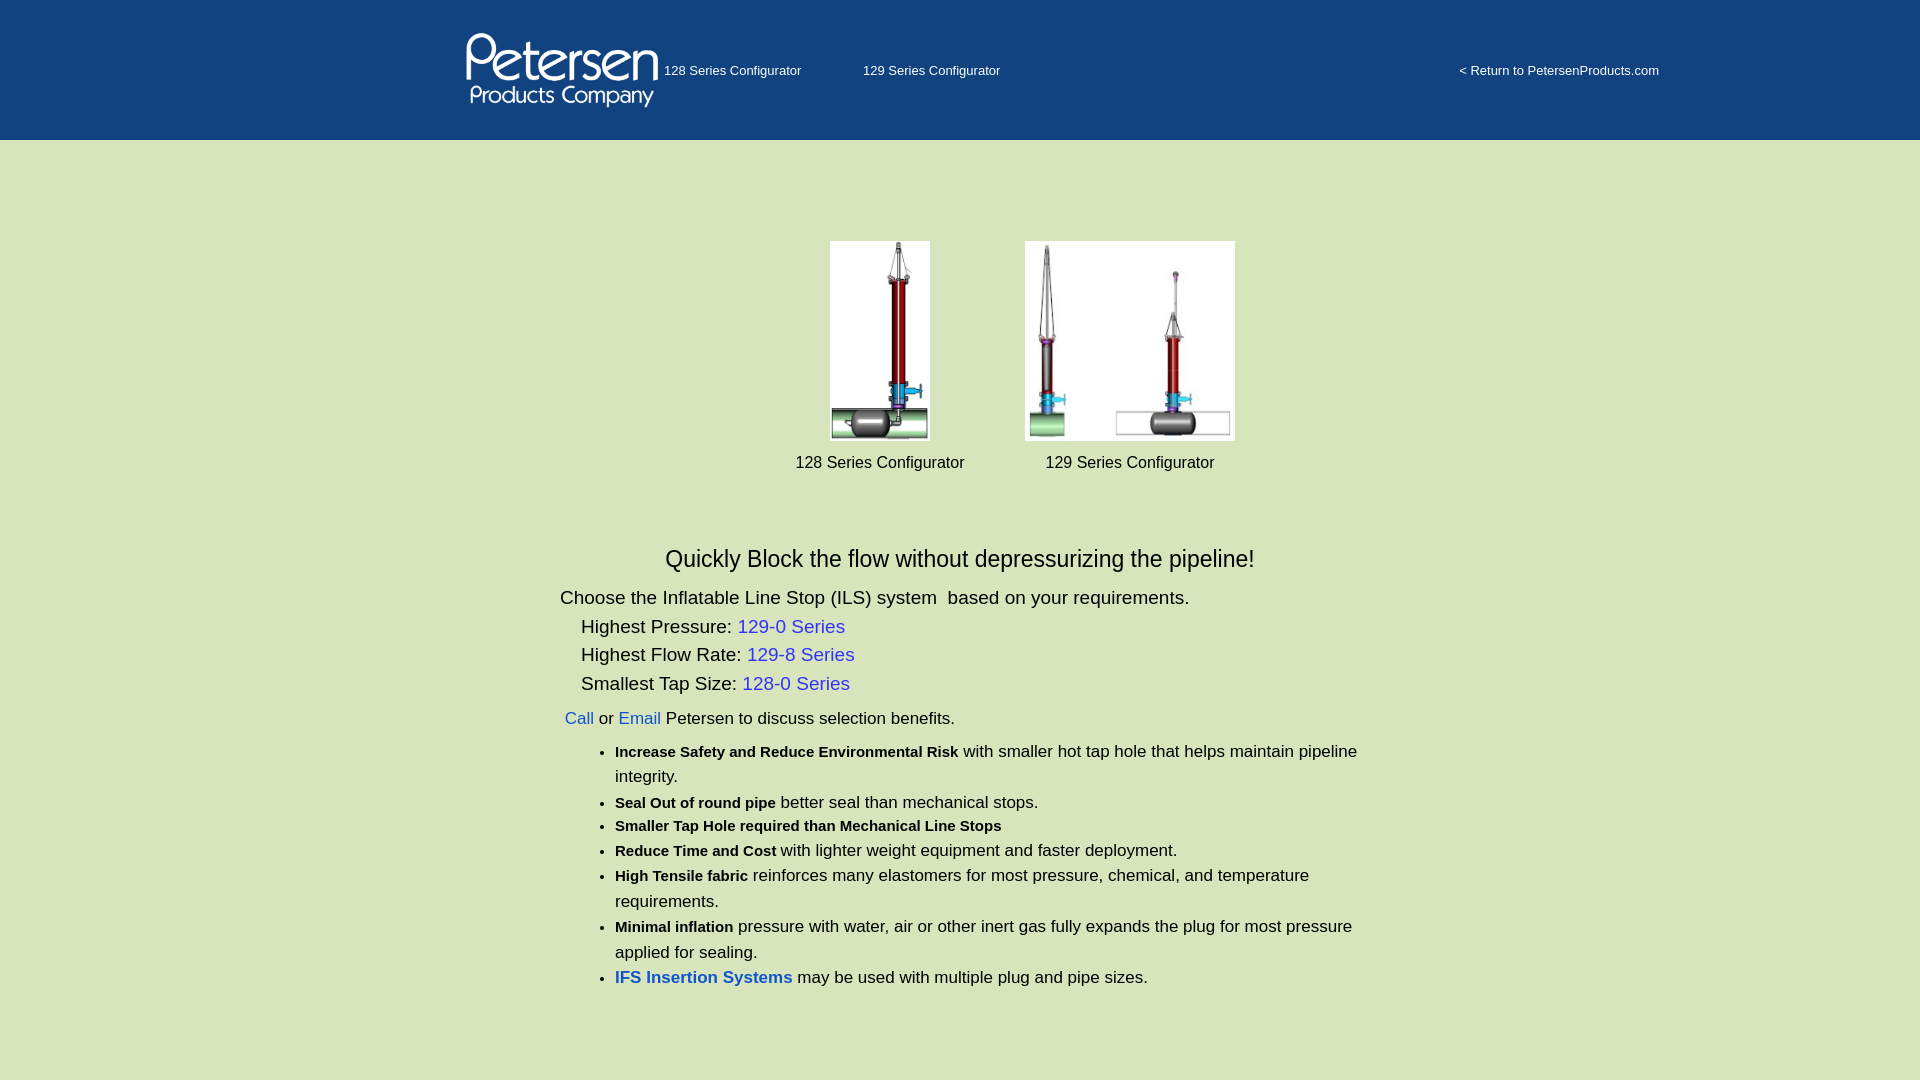  I want to click on 128 Series Configurator, so click(880, 404).